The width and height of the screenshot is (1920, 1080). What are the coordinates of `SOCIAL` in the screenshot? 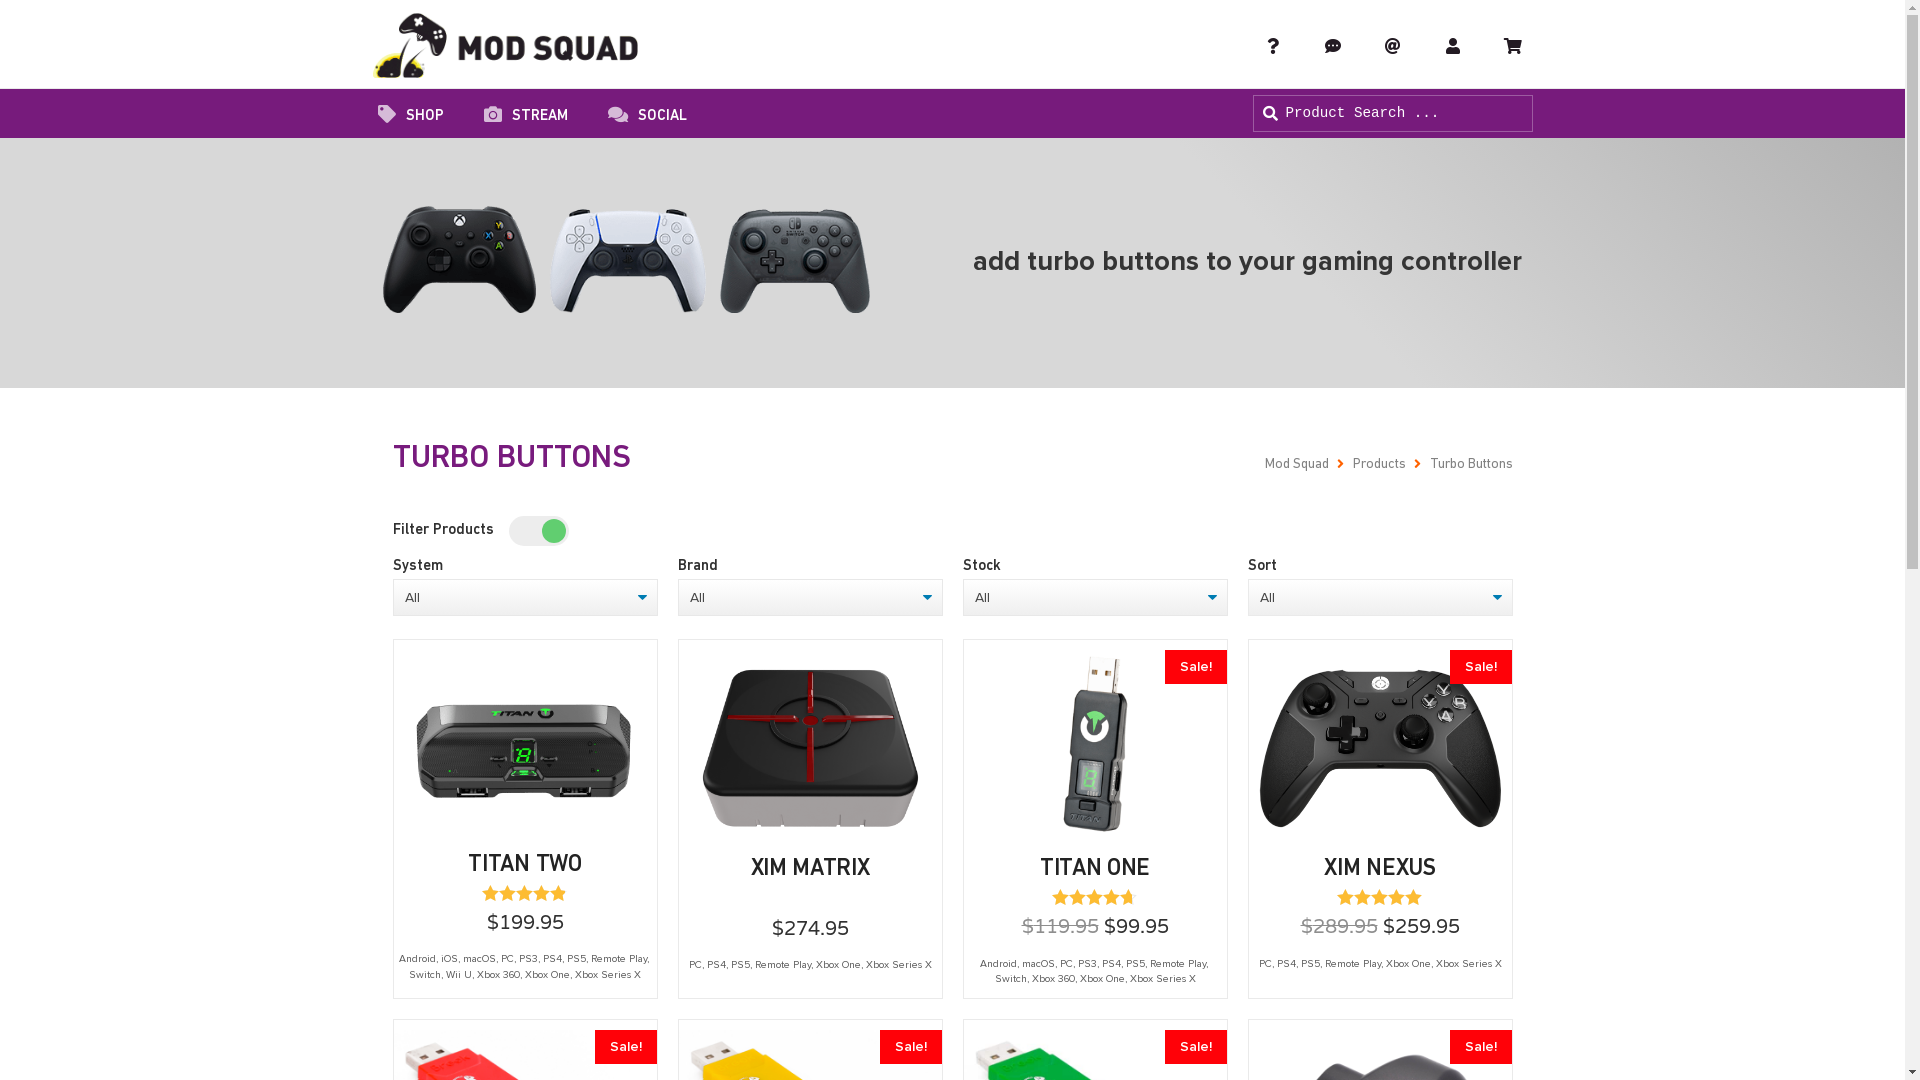 It's located at (648, 118).